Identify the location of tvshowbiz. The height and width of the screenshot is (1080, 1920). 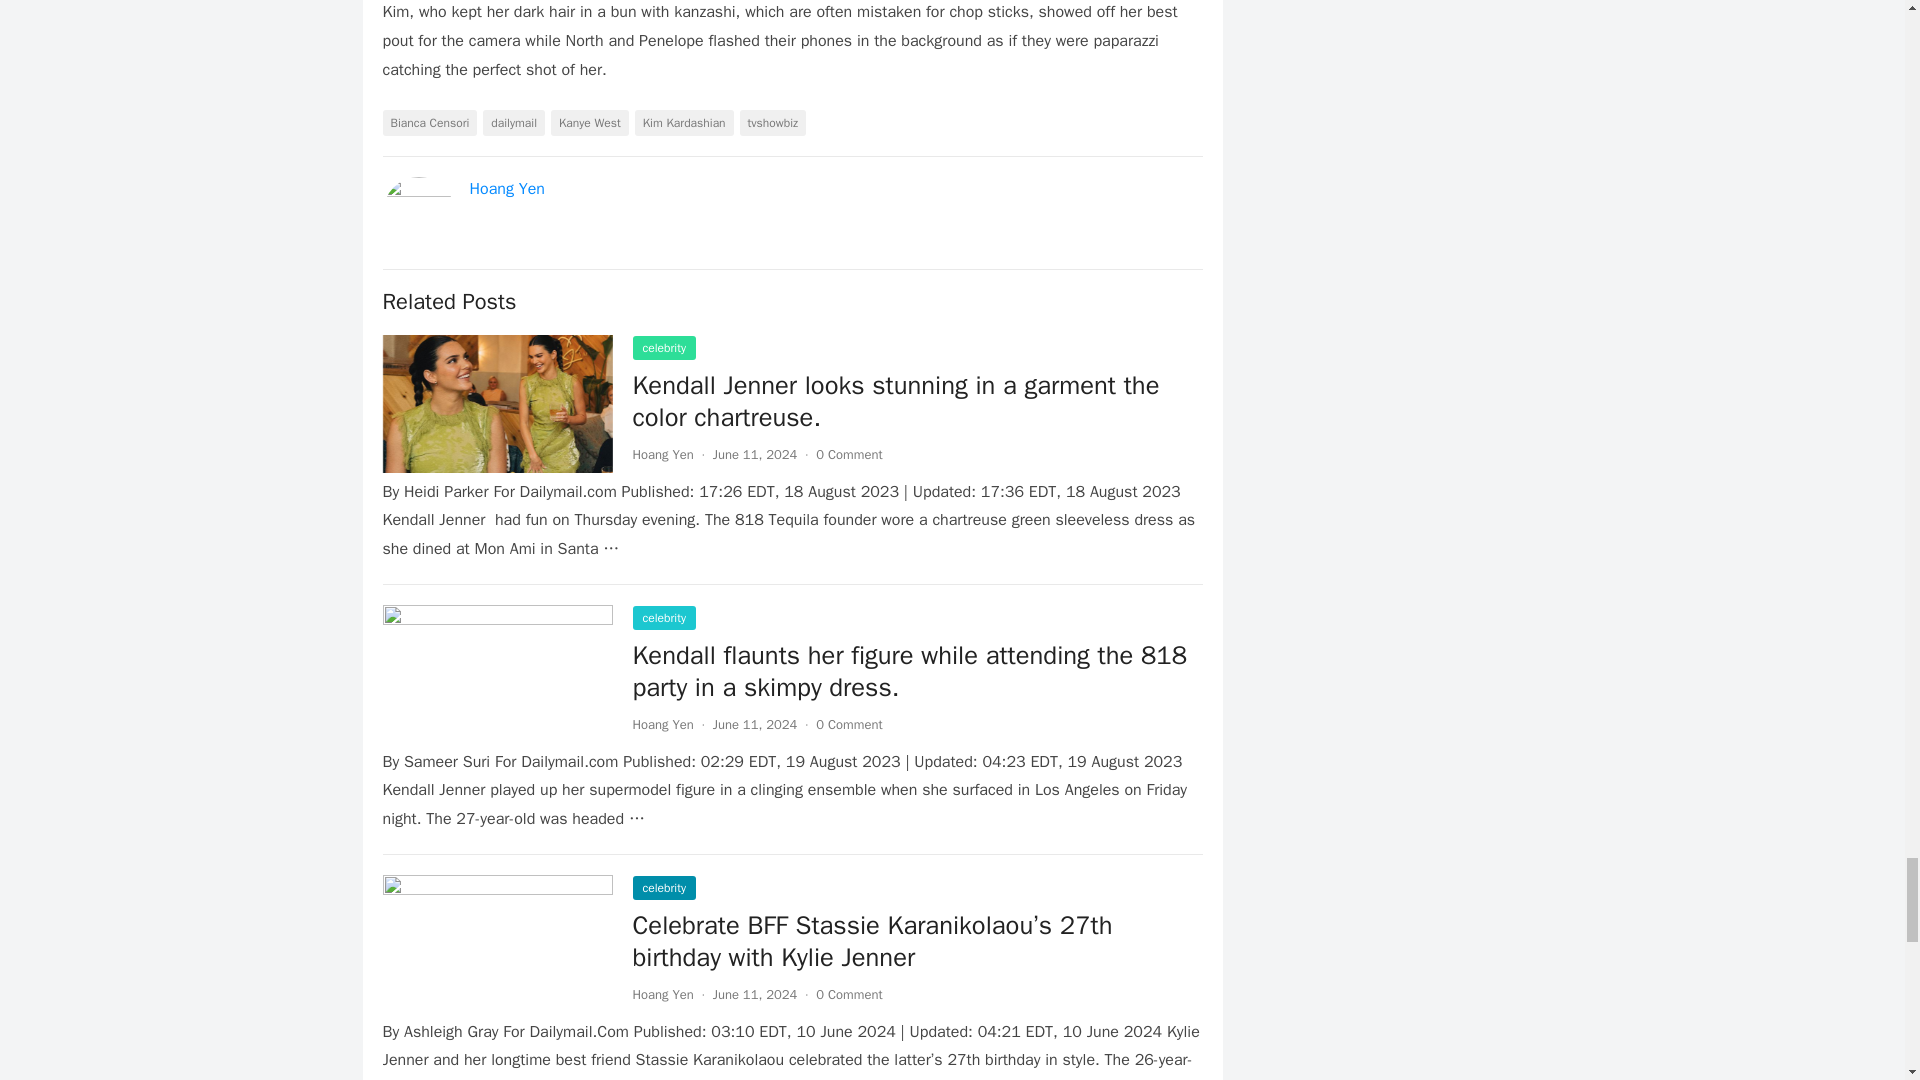
(772, 123).